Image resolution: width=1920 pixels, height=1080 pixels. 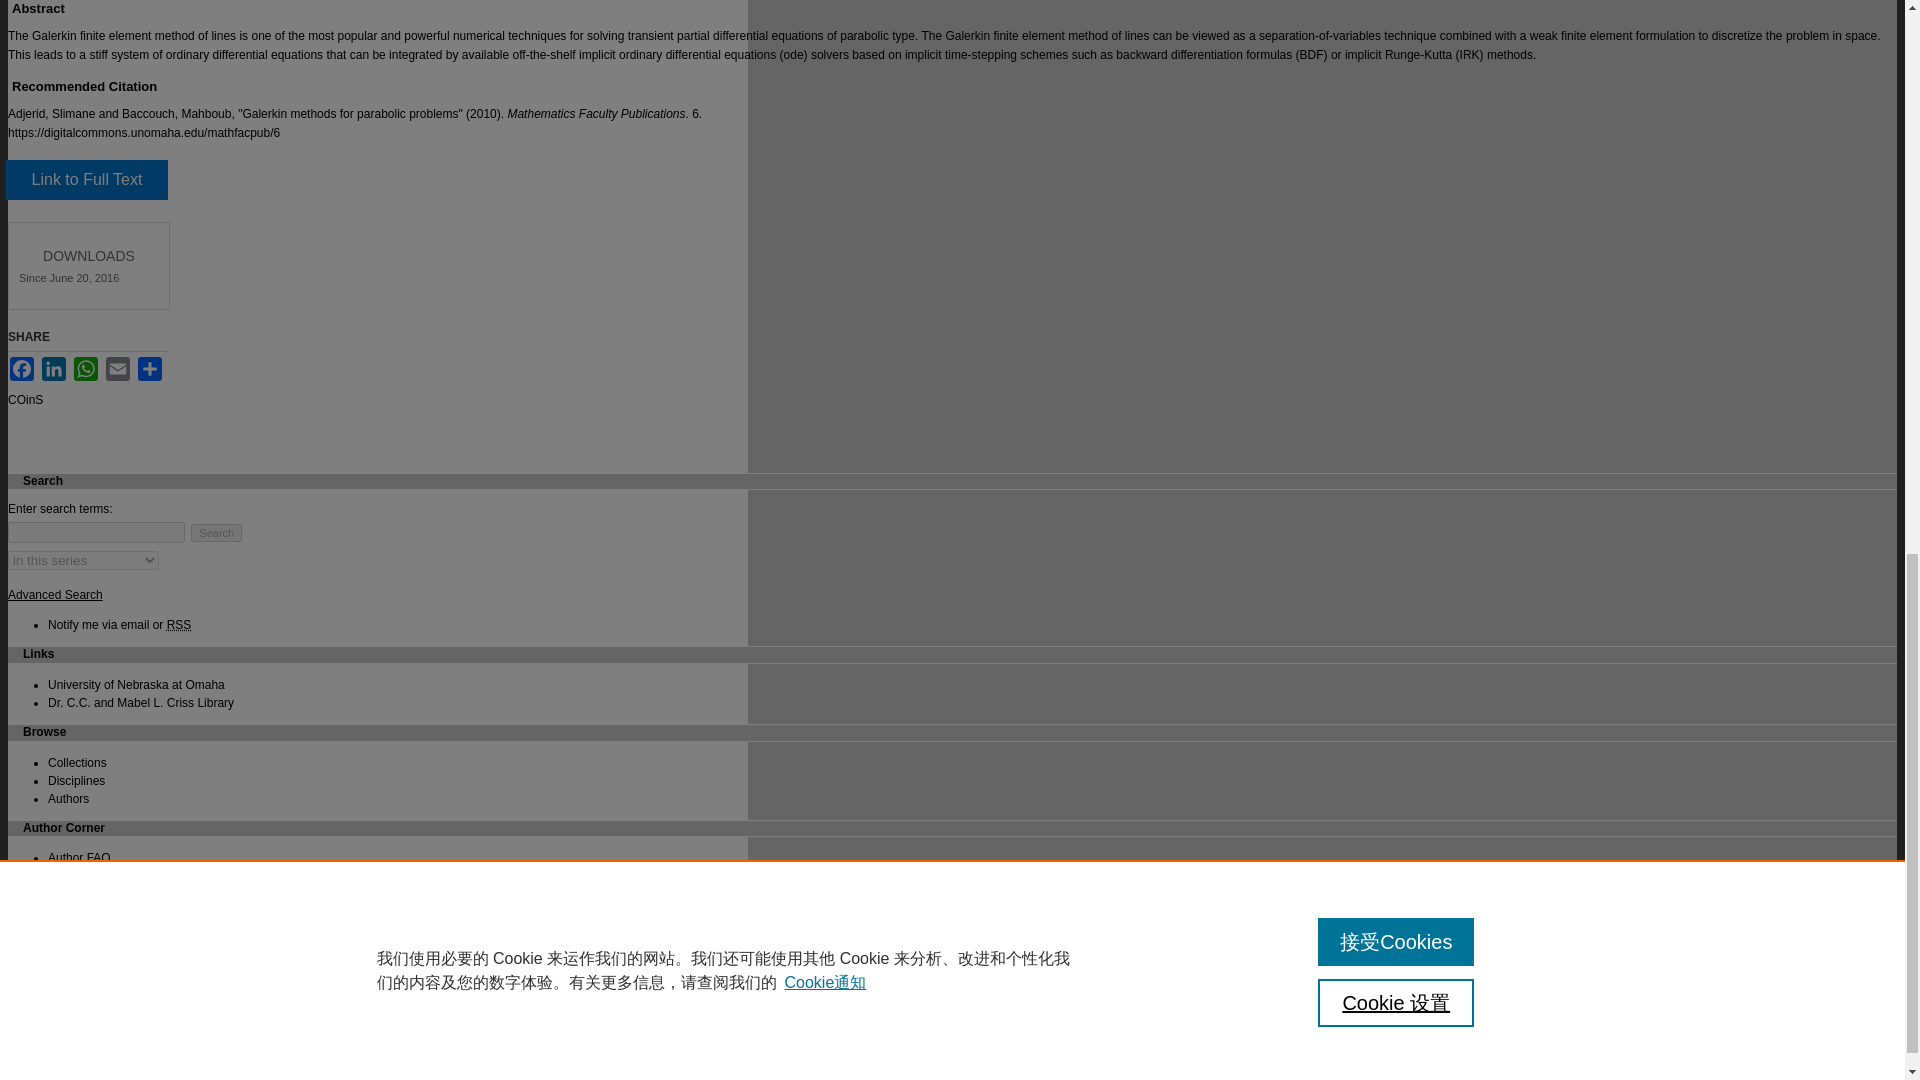 I want to click on Collections, so click(x=78, y=763).